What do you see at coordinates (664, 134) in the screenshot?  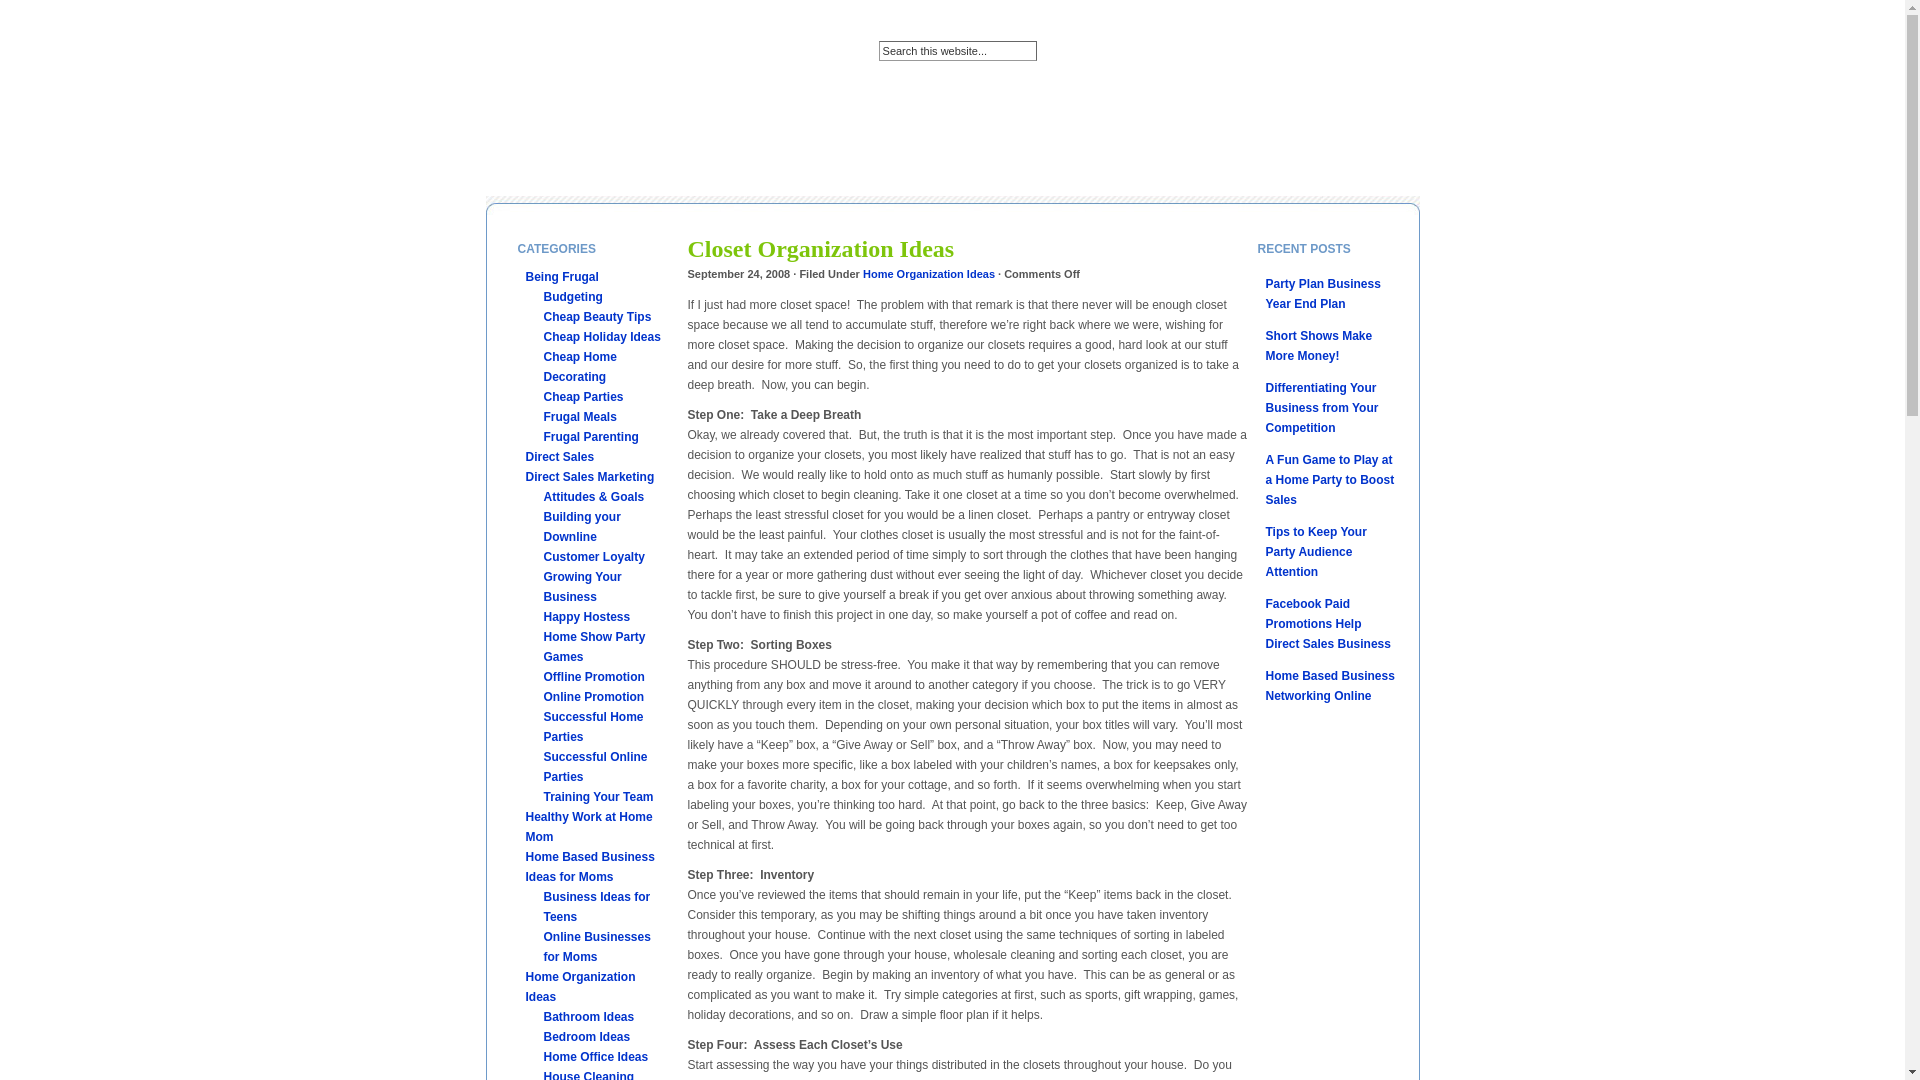 I see `FRUGAL MOMS` at bounding box center [664, 134].